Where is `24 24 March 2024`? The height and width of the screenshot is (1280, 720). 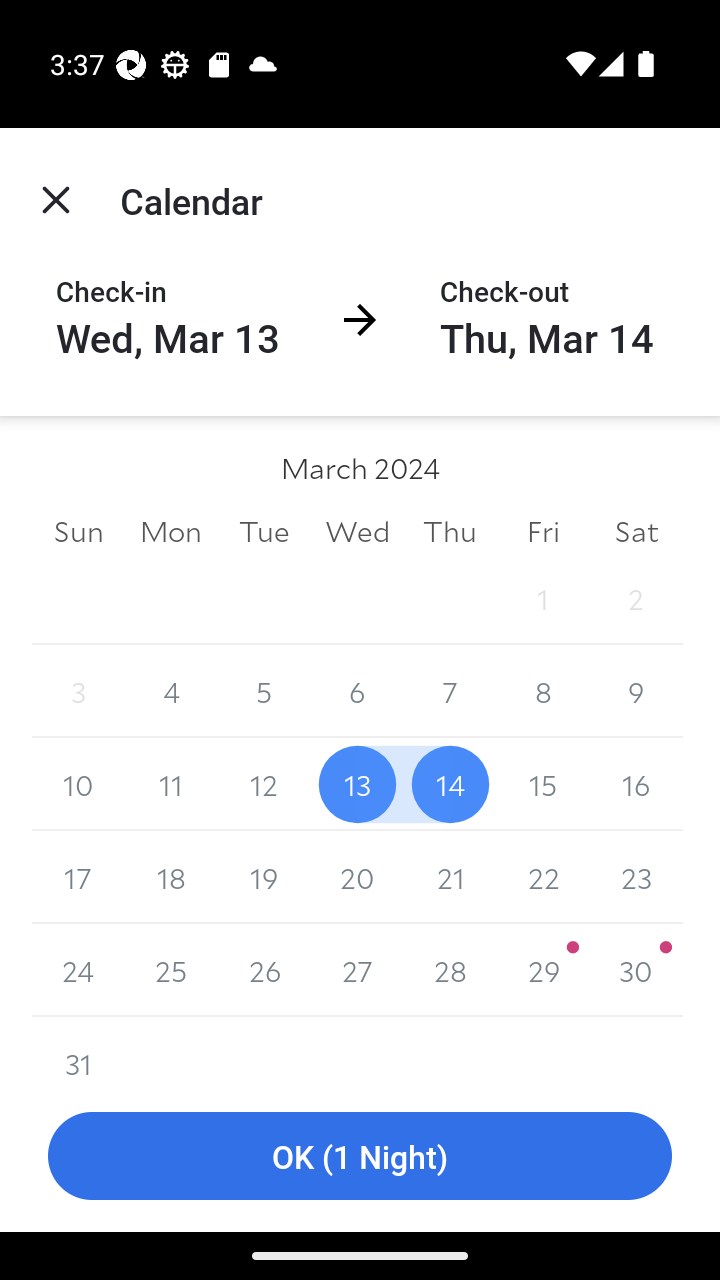 24 24 March 2024 is located at coordinates (78, 970).